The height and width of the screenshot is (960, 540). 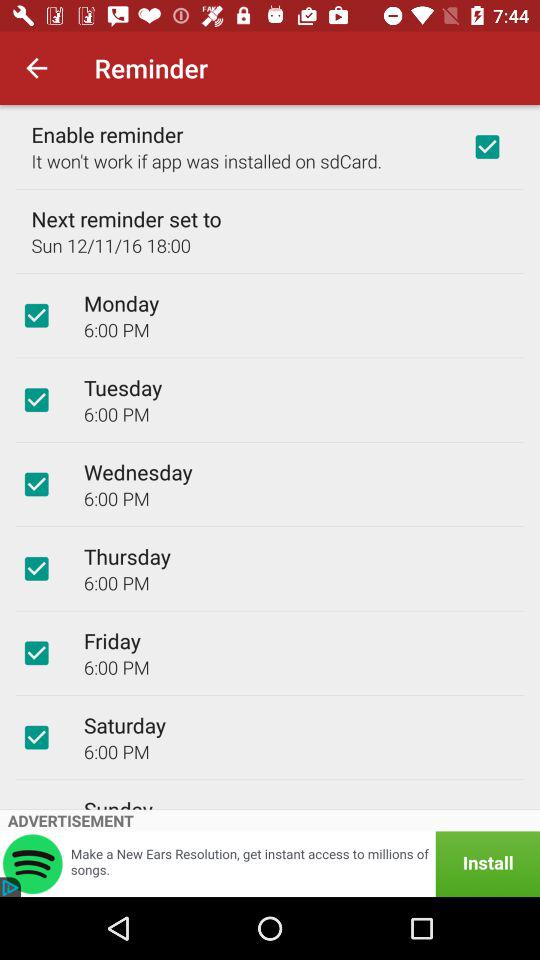 I want to click on choose this option, so click(x=36, y=400).